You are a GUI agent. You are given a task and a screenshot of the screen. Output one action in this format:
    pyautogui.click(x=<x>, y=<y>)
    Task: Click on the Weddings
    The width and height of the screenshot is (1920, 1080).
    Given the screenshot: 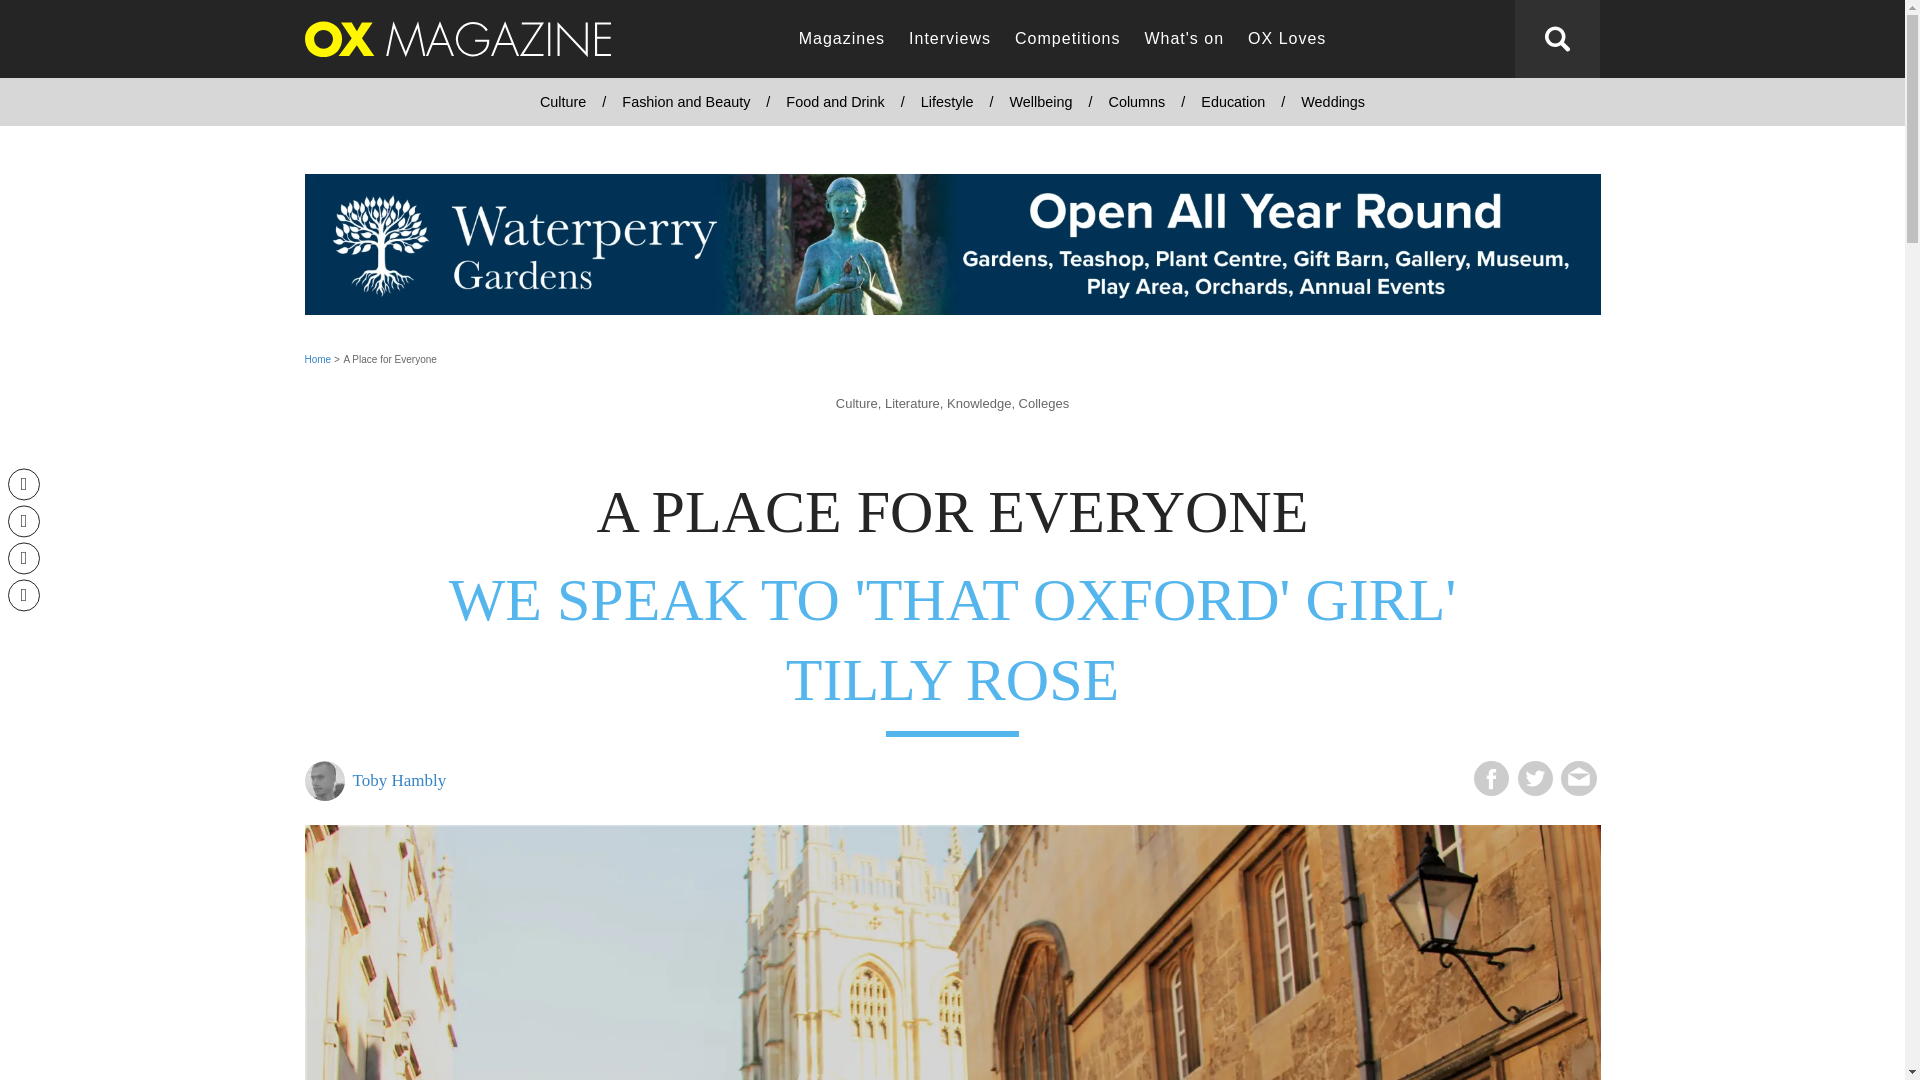 What is the action you would take?
    pyautogui.click(x=1332, y=102)
    